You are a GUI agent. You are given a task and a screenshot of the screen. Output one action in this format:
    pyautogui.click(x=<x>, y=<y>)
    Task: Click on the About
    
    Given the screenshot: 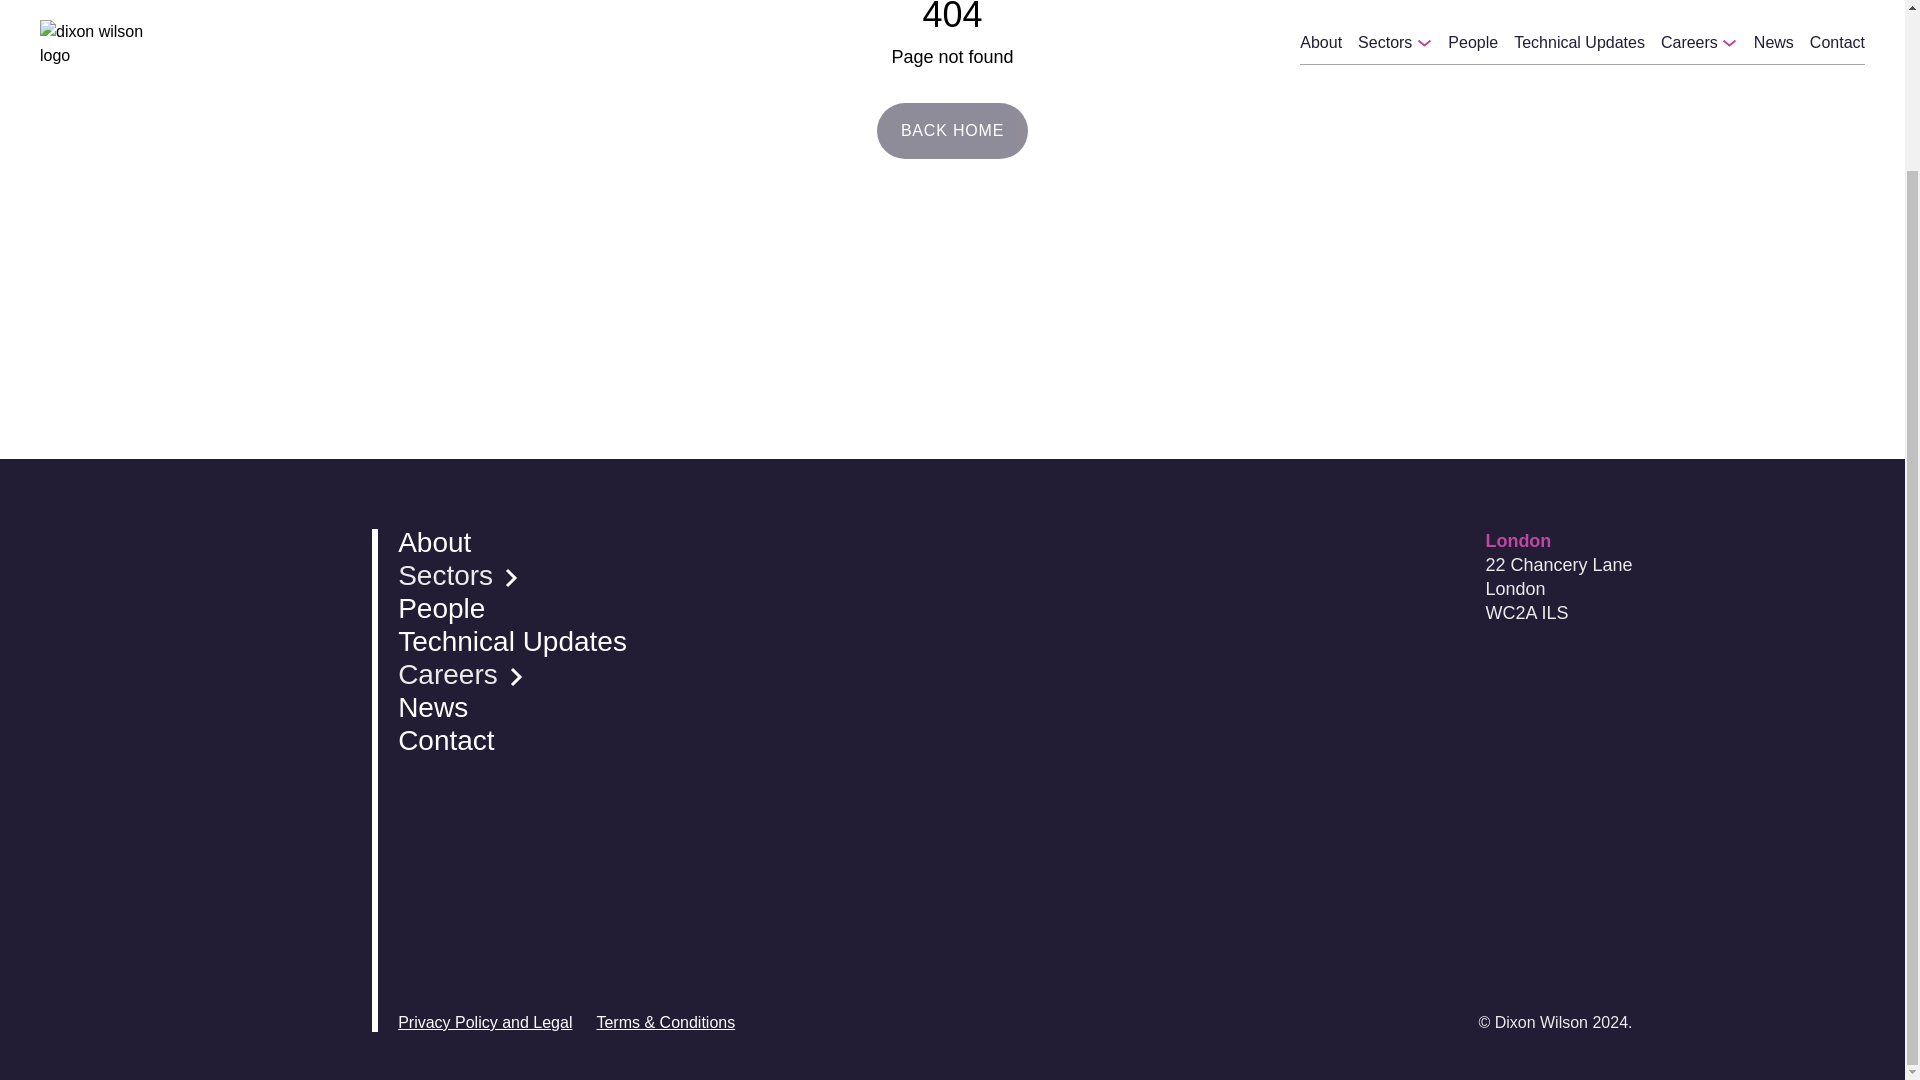 What is the action you would take?
    pyautogui.click(x=512, y=543)
    